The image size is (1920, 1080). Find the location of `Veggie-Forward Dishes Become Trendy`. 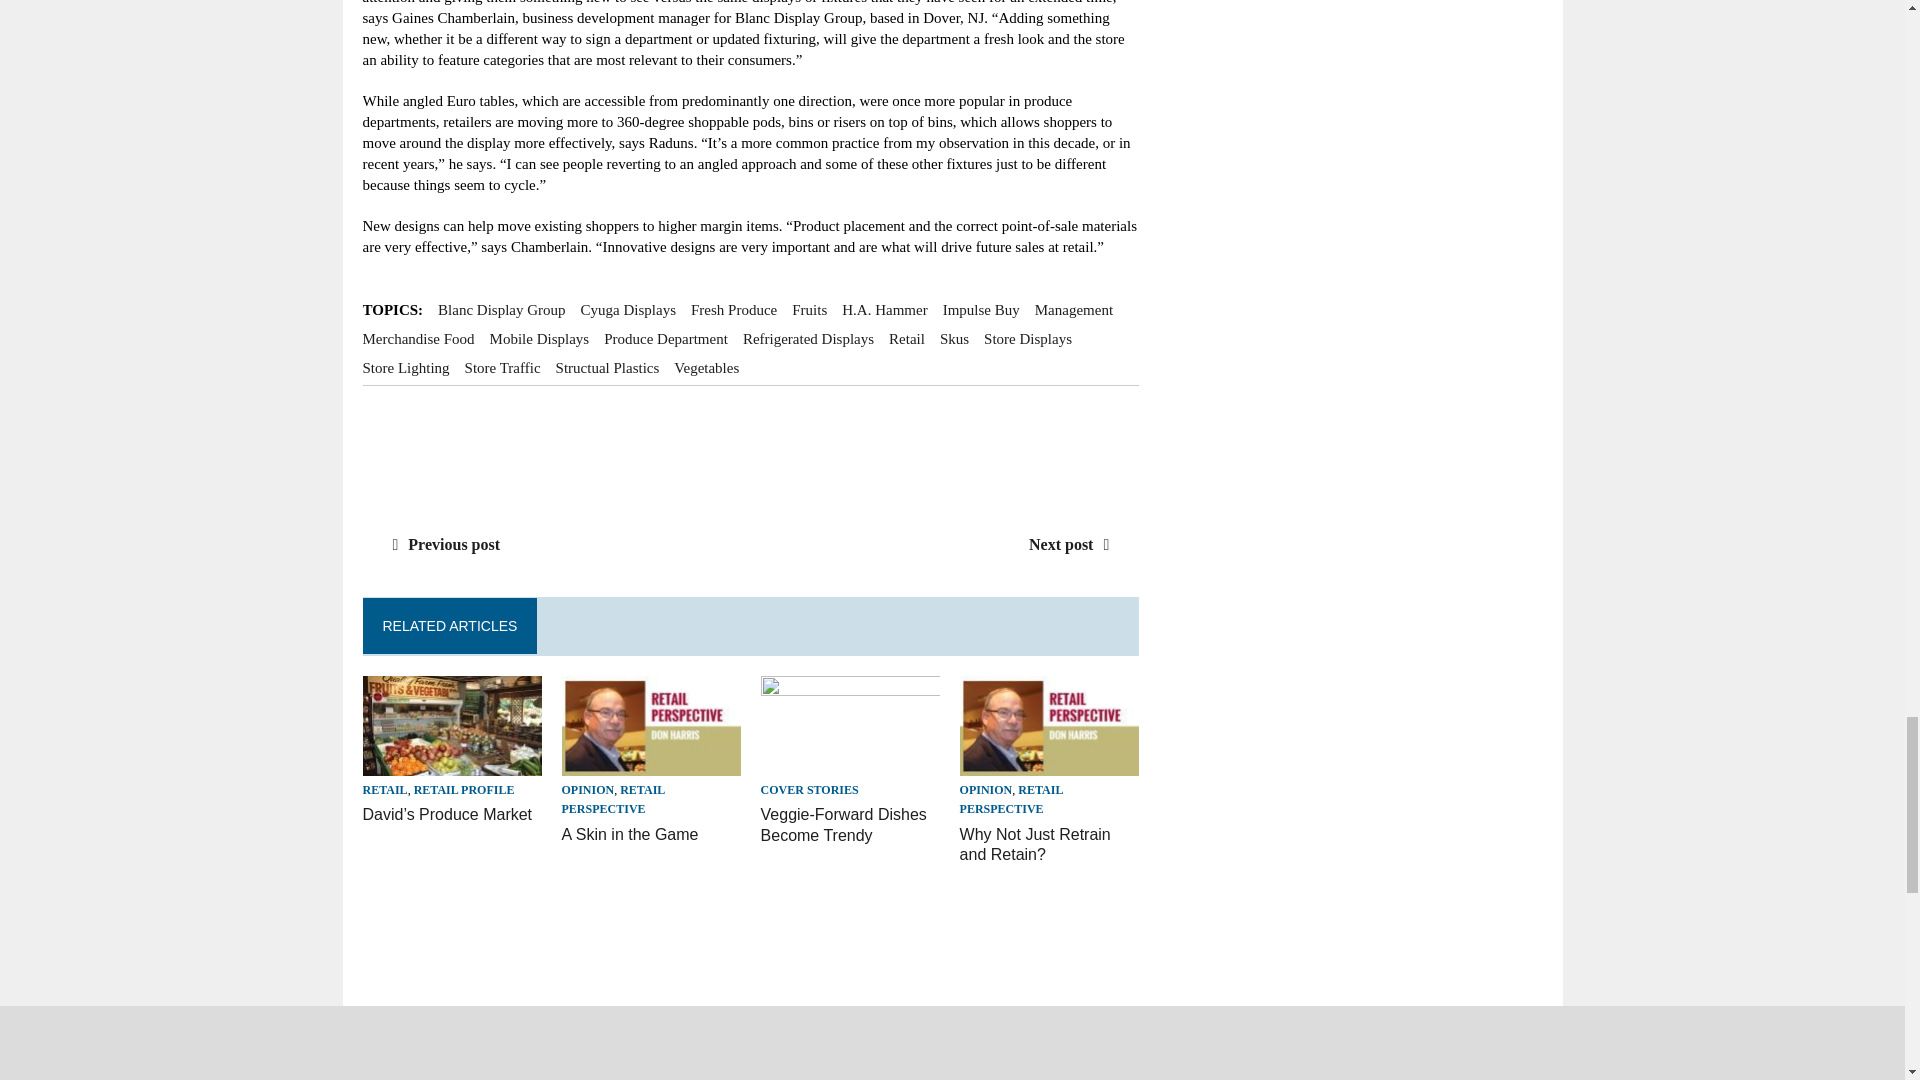

Veggie-Forward Dishes Become Trendy is located at coordinates (850, 763).